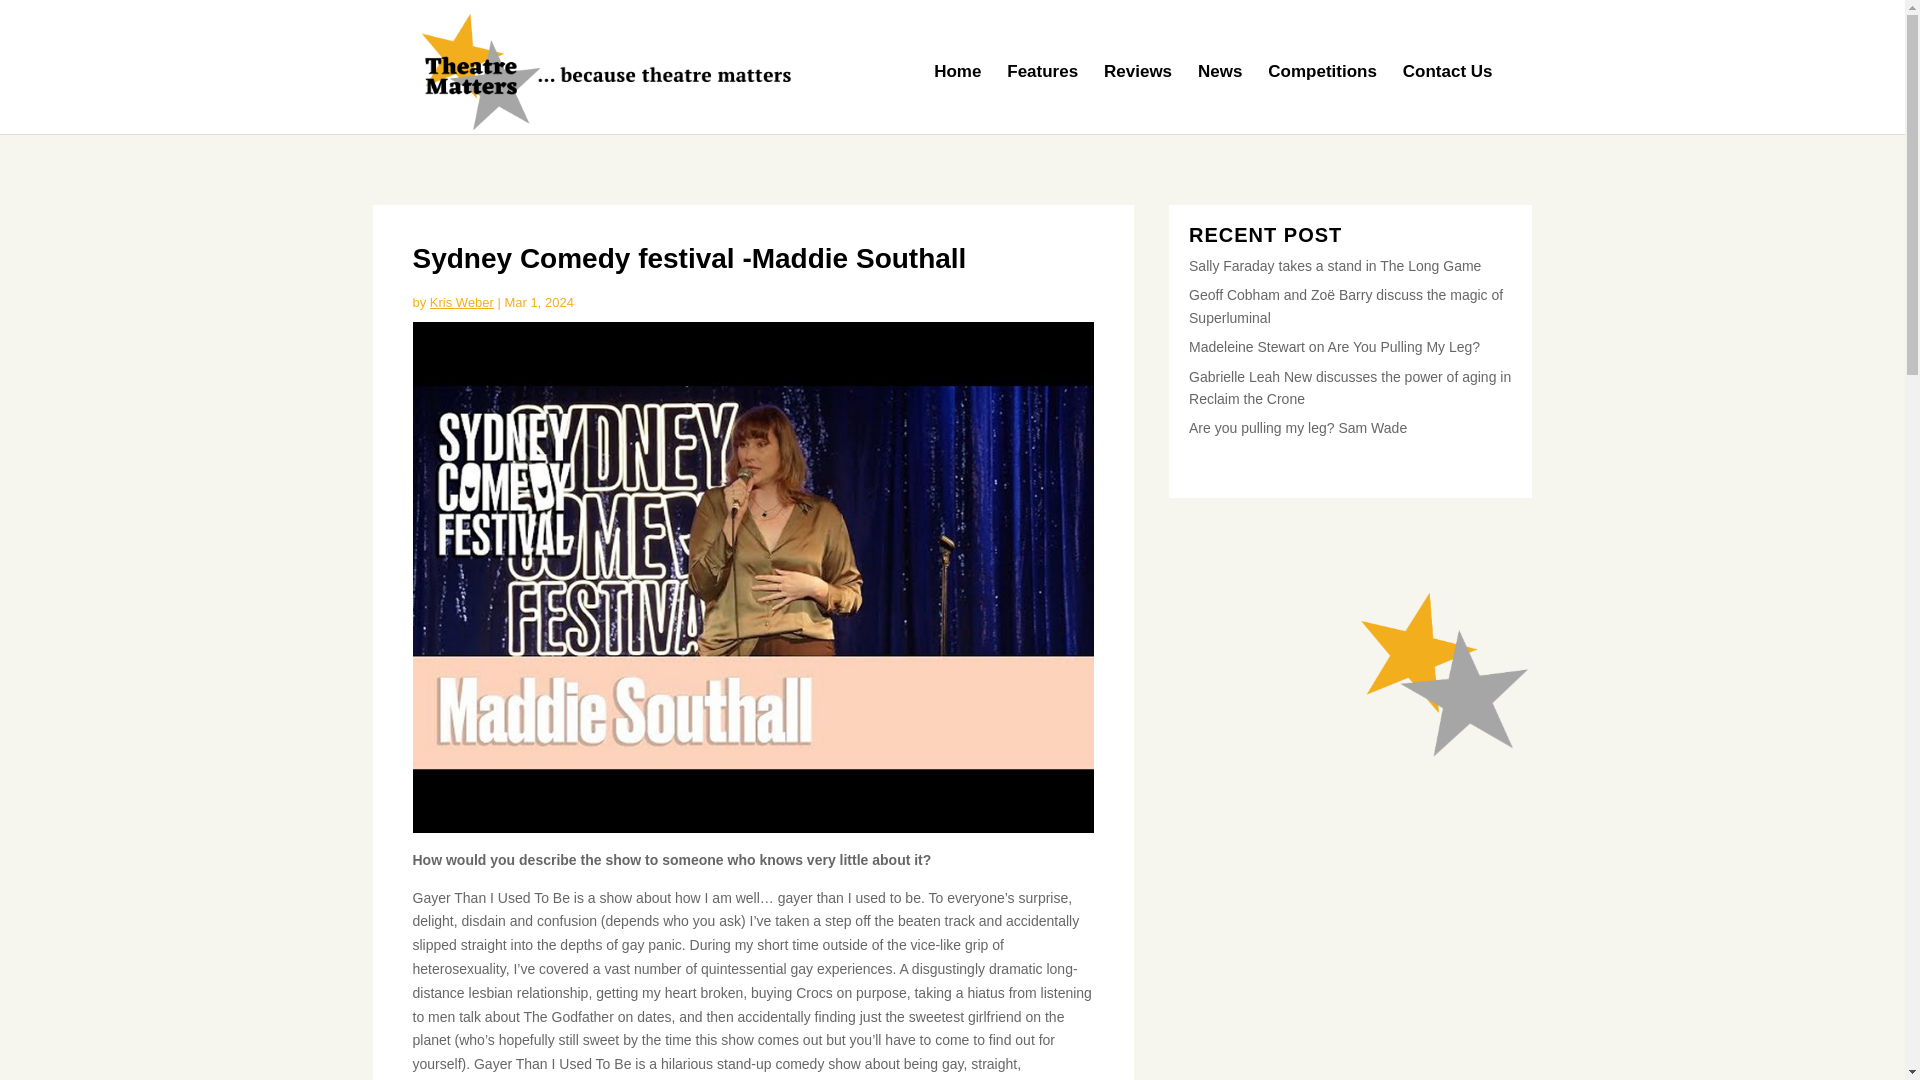 Image resolution: width=1920 pixels, height=1080 pixels. Describe the element at coordinates (1444, 674) in the screenshot. I see `Combined-Stars` at that location.